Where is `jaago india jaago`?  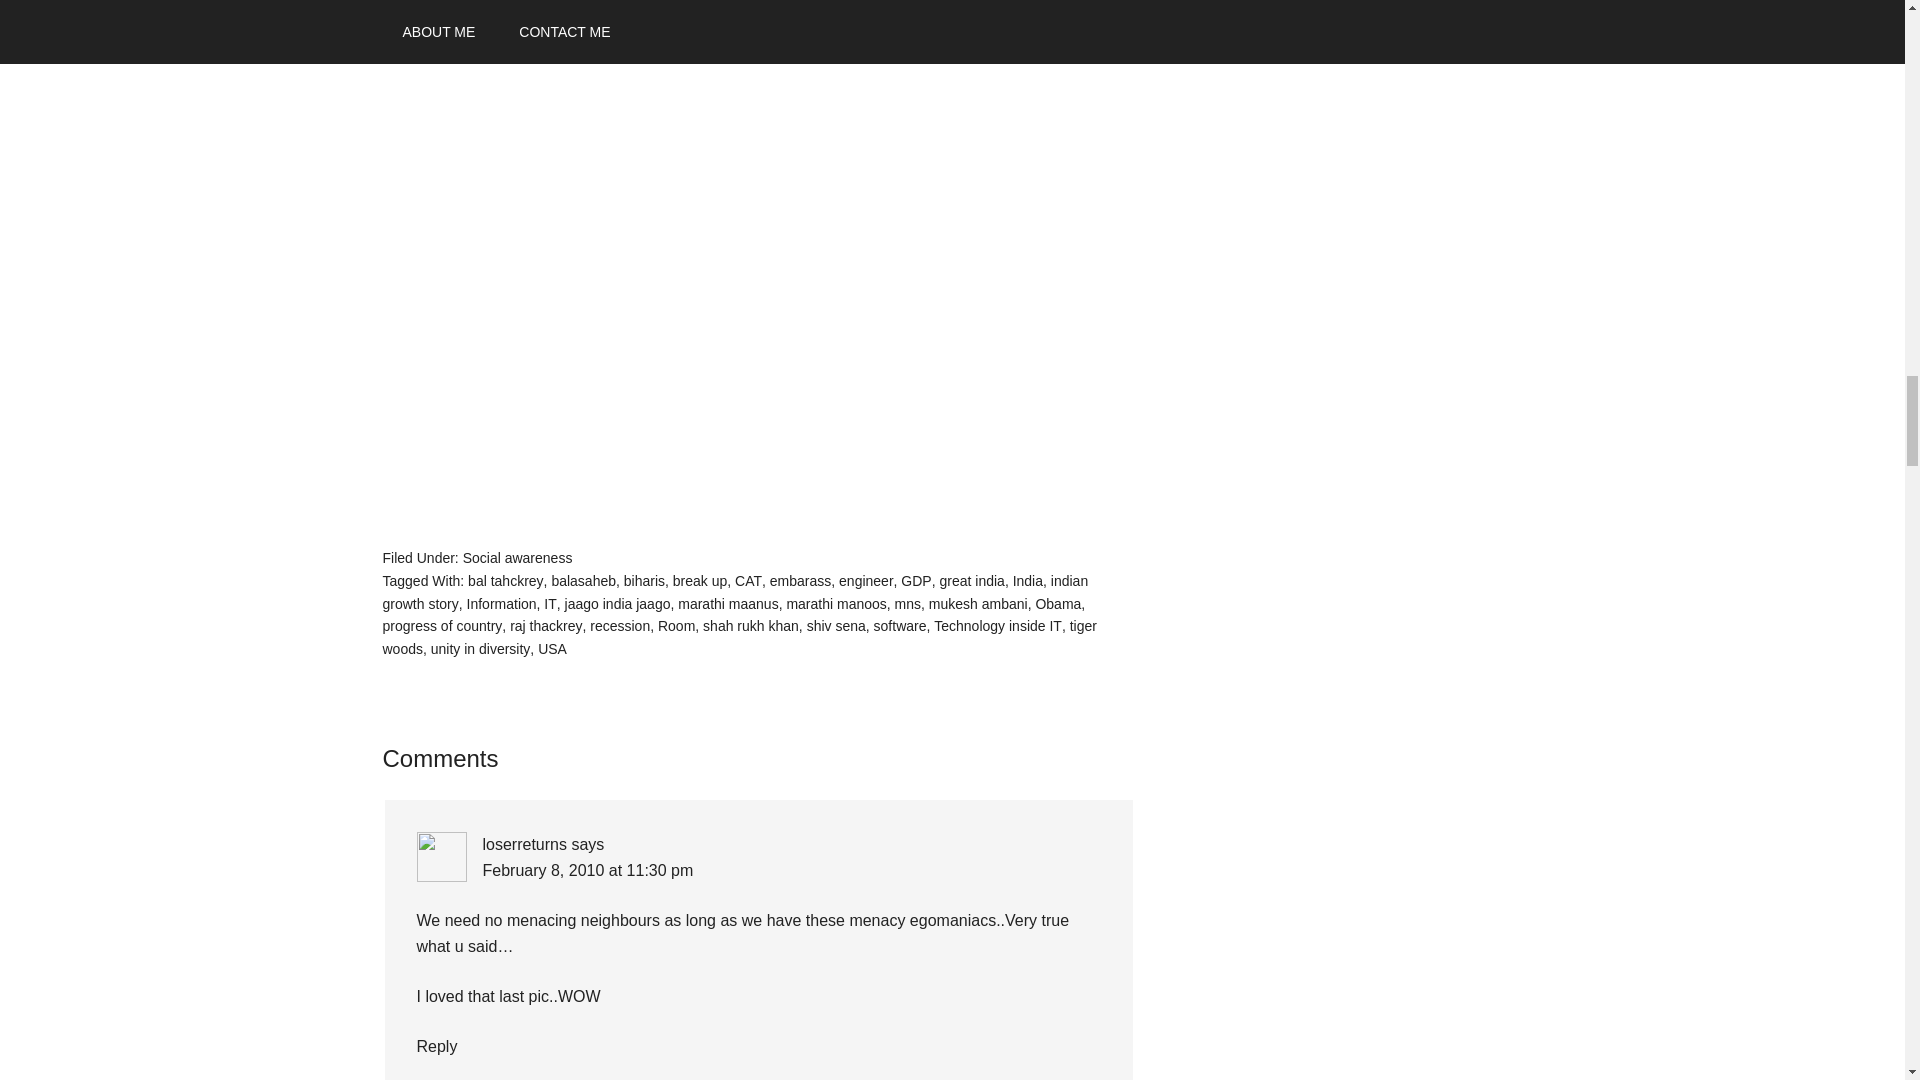 jaago india jaago is located at coordinates (617, 604).